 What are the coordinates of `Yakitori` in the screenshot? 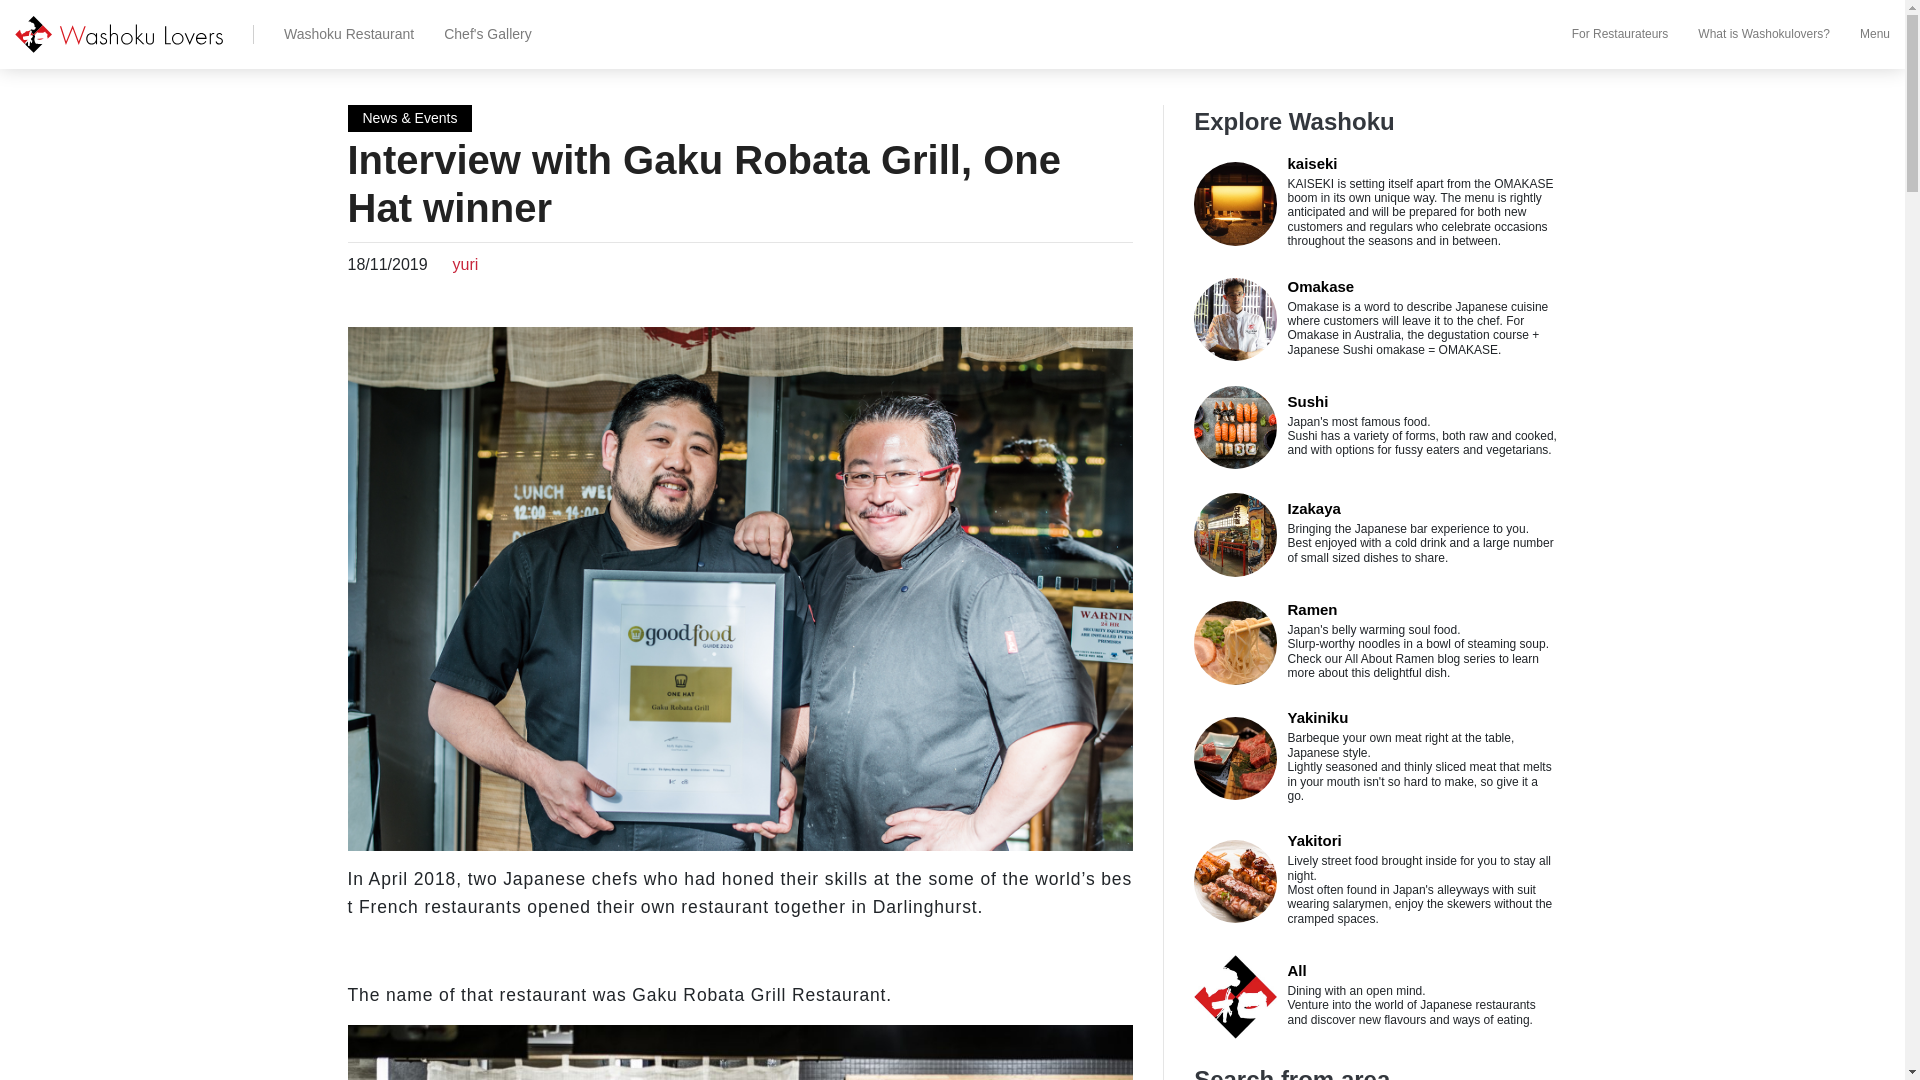 It's located at (1313, 840).